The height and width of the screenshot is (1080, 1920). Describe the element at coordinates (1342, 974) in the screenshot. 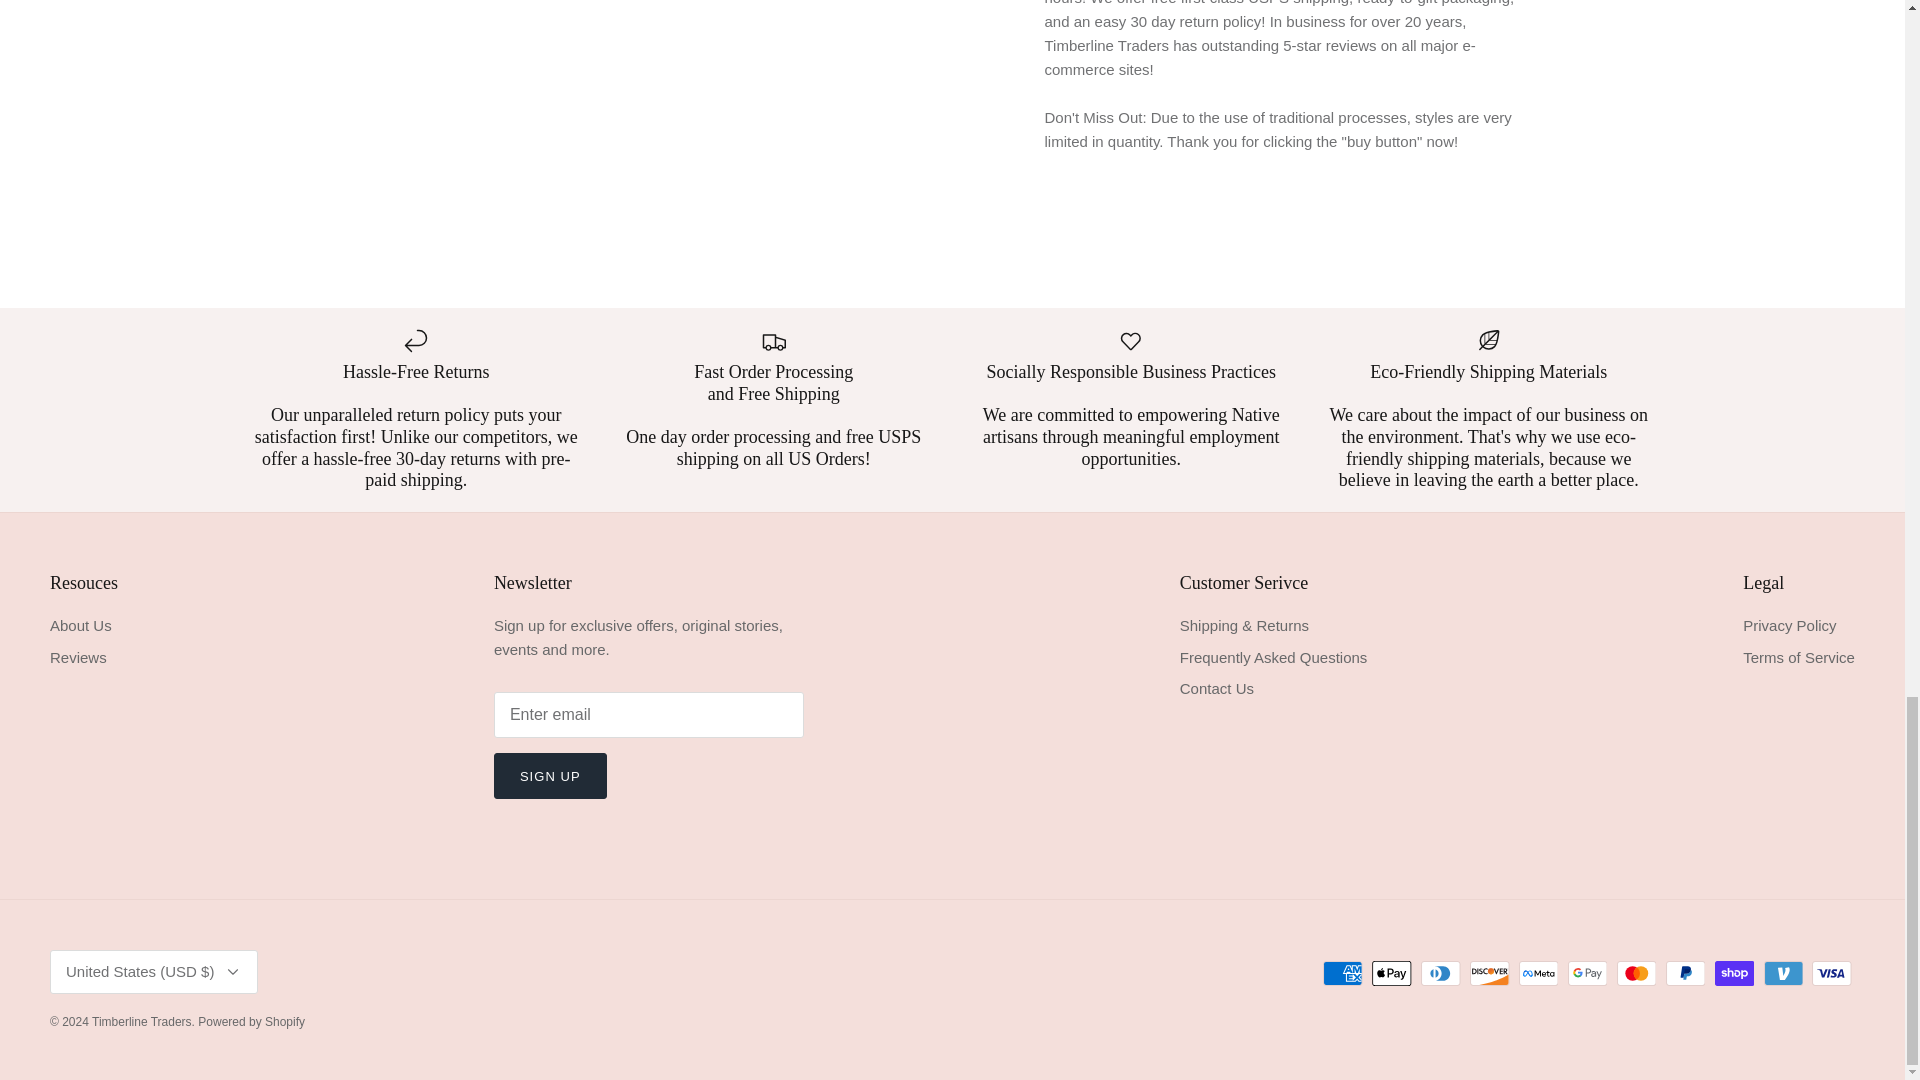

I see `American Express` at that location.